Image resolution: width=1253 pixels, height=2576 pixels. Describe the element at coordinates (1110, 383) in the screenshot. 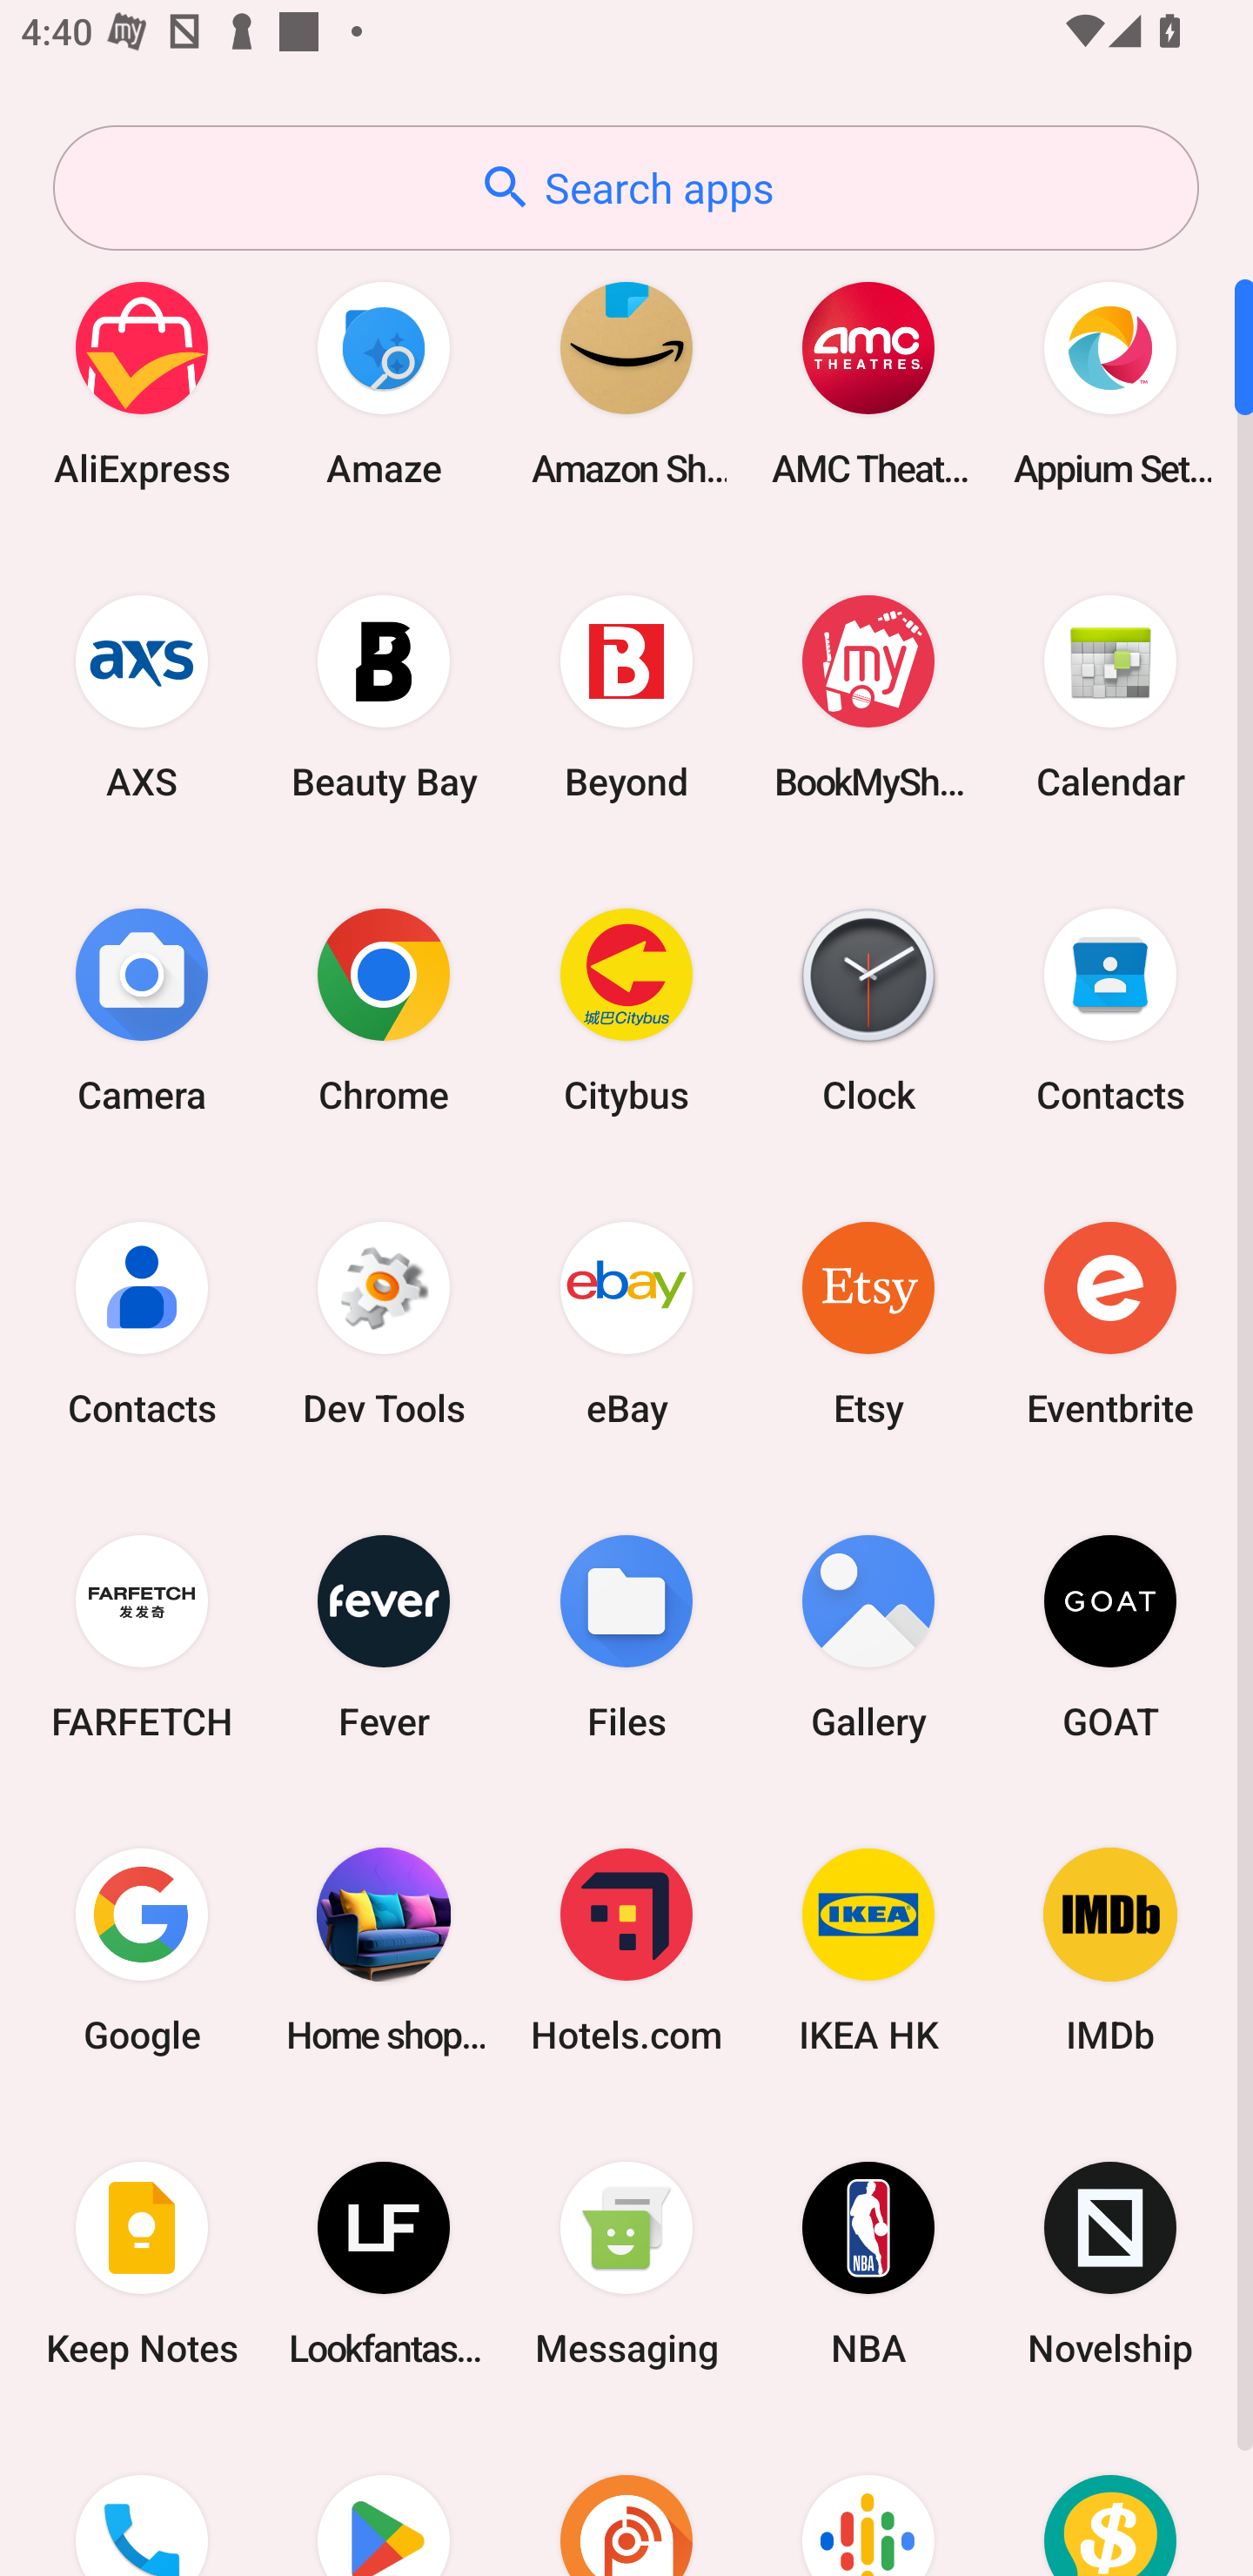

I see `Appium Settings` at that location.